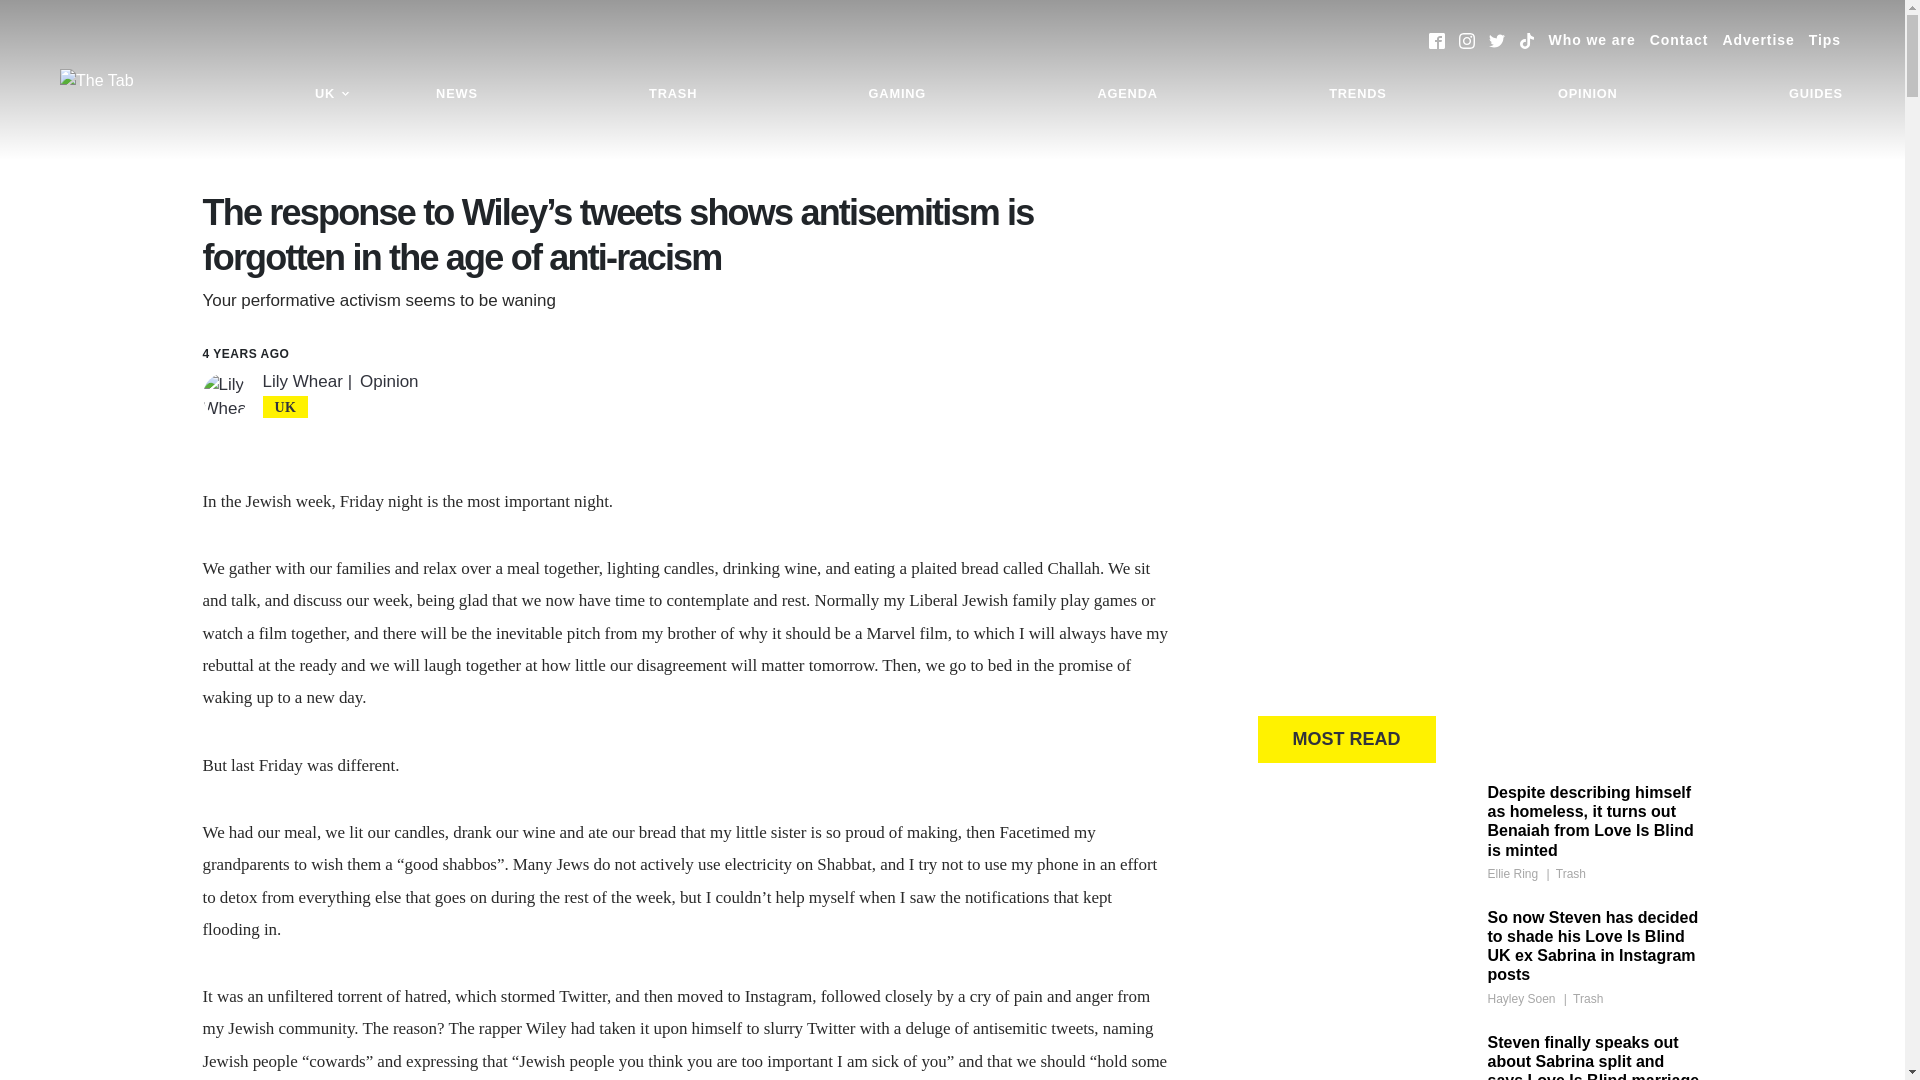 The width and height of the screenshot is (1920, 1080). Describe the element at coordinates (1357, 94) in the screenshot. I see `TRENDS` at that location.